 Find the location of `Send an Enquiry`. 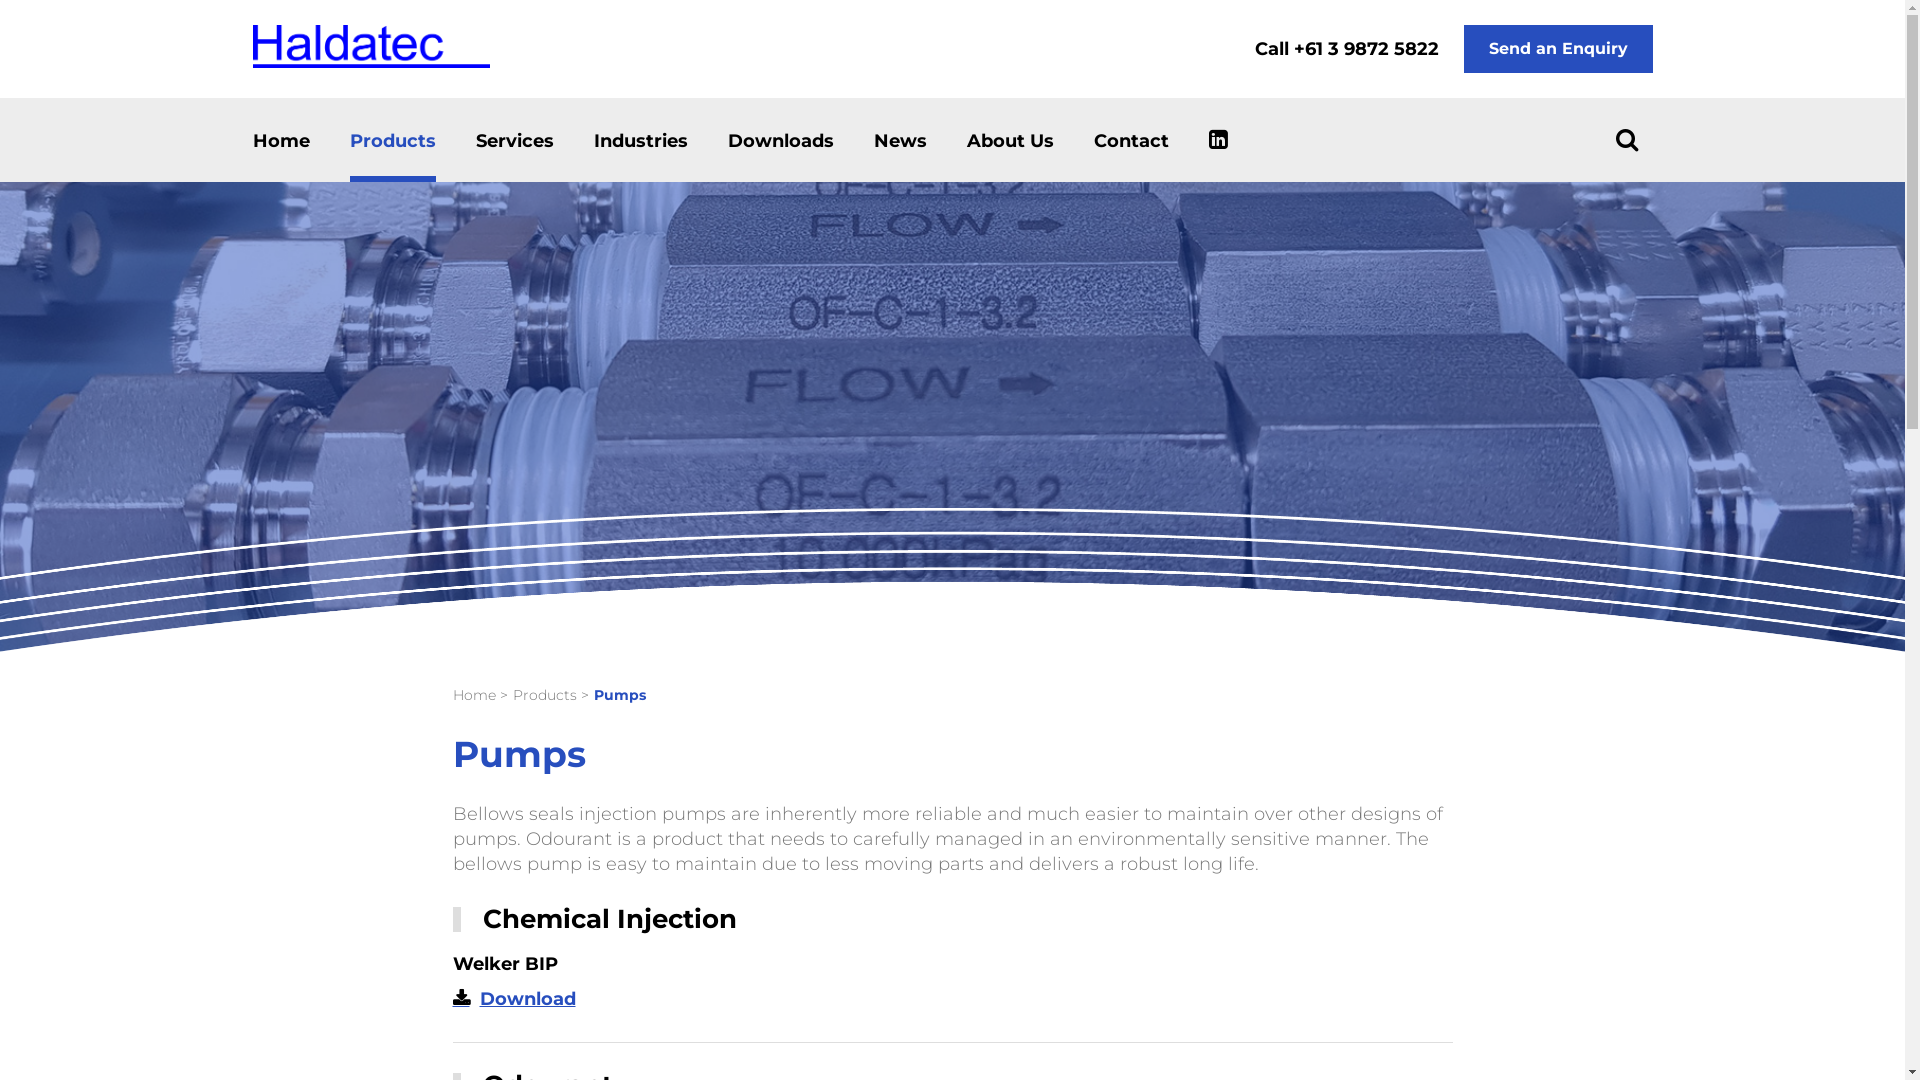

Send an Enquiry is located at coordinates (1558, 49).